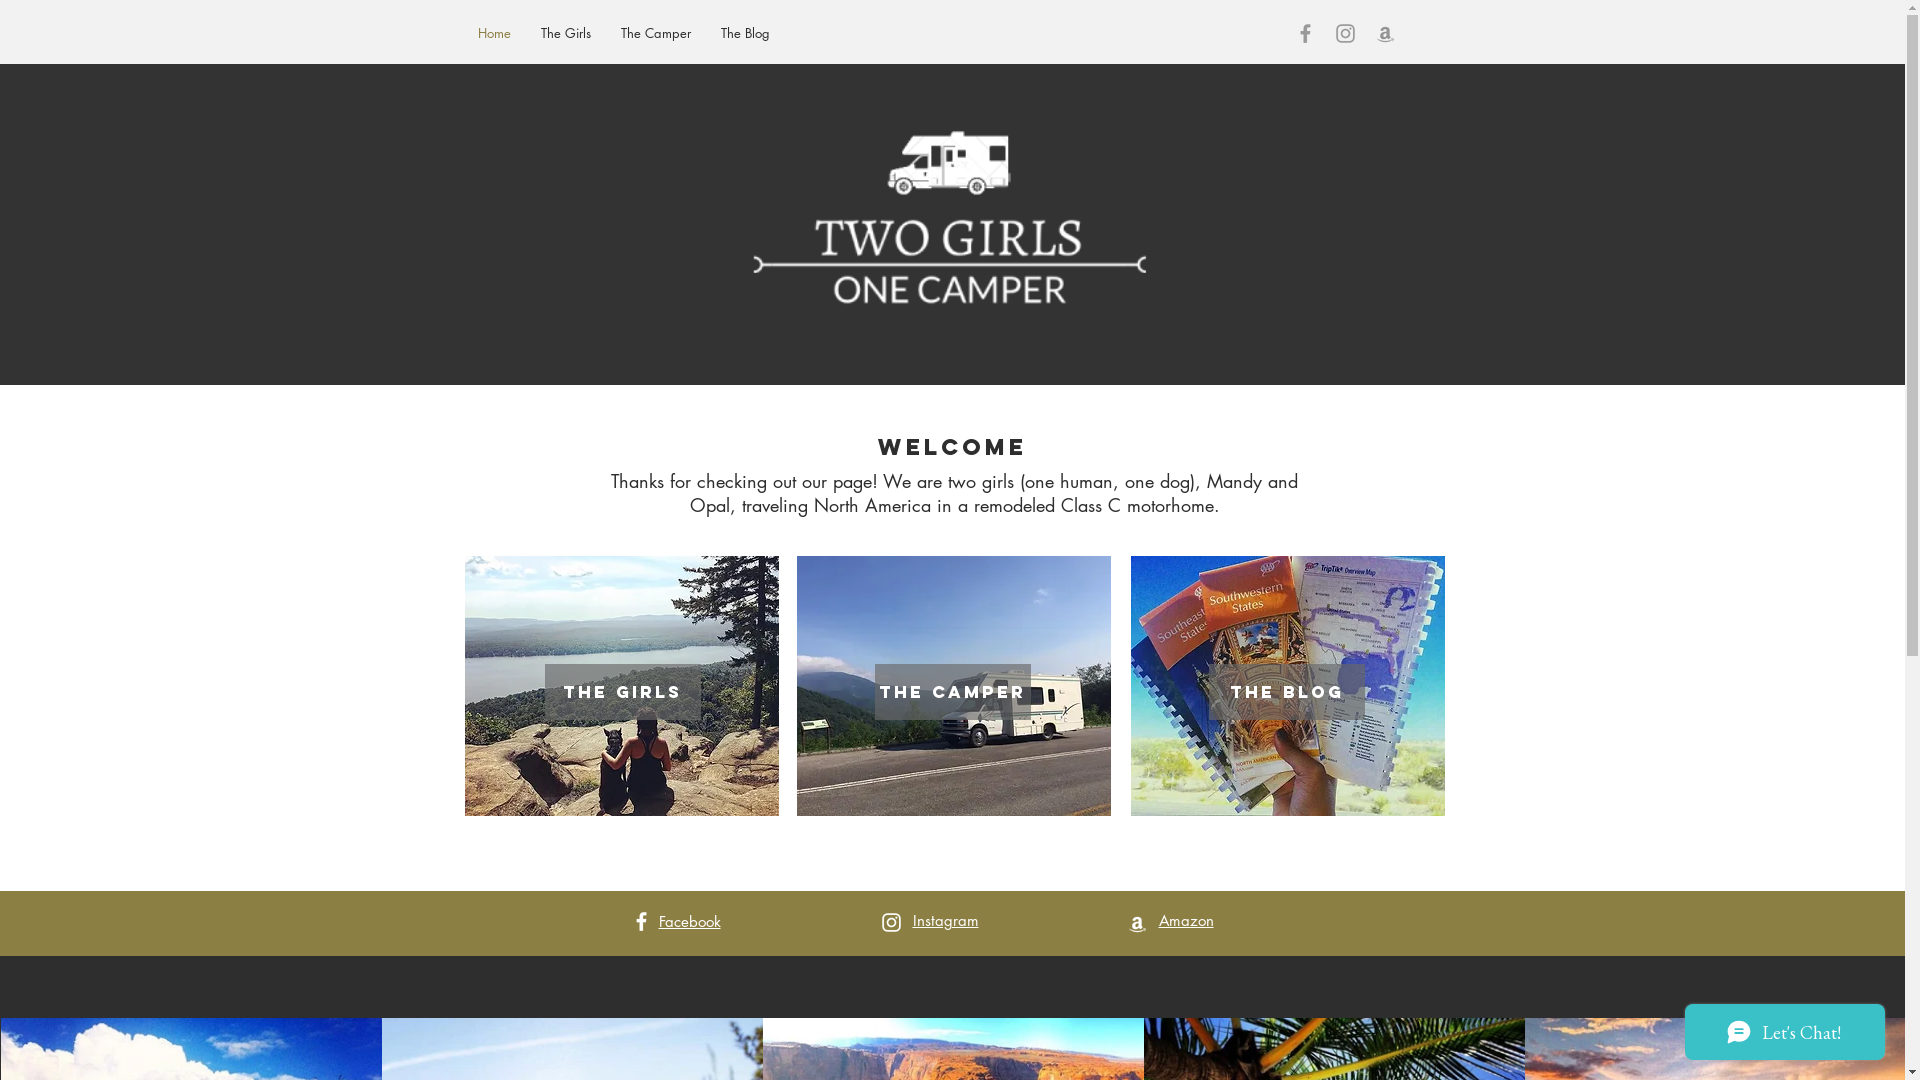 The image size is (1920, 1080). Describe the element at coordinates (689, 922) in the screenshot. I see `Facebook` at that location.